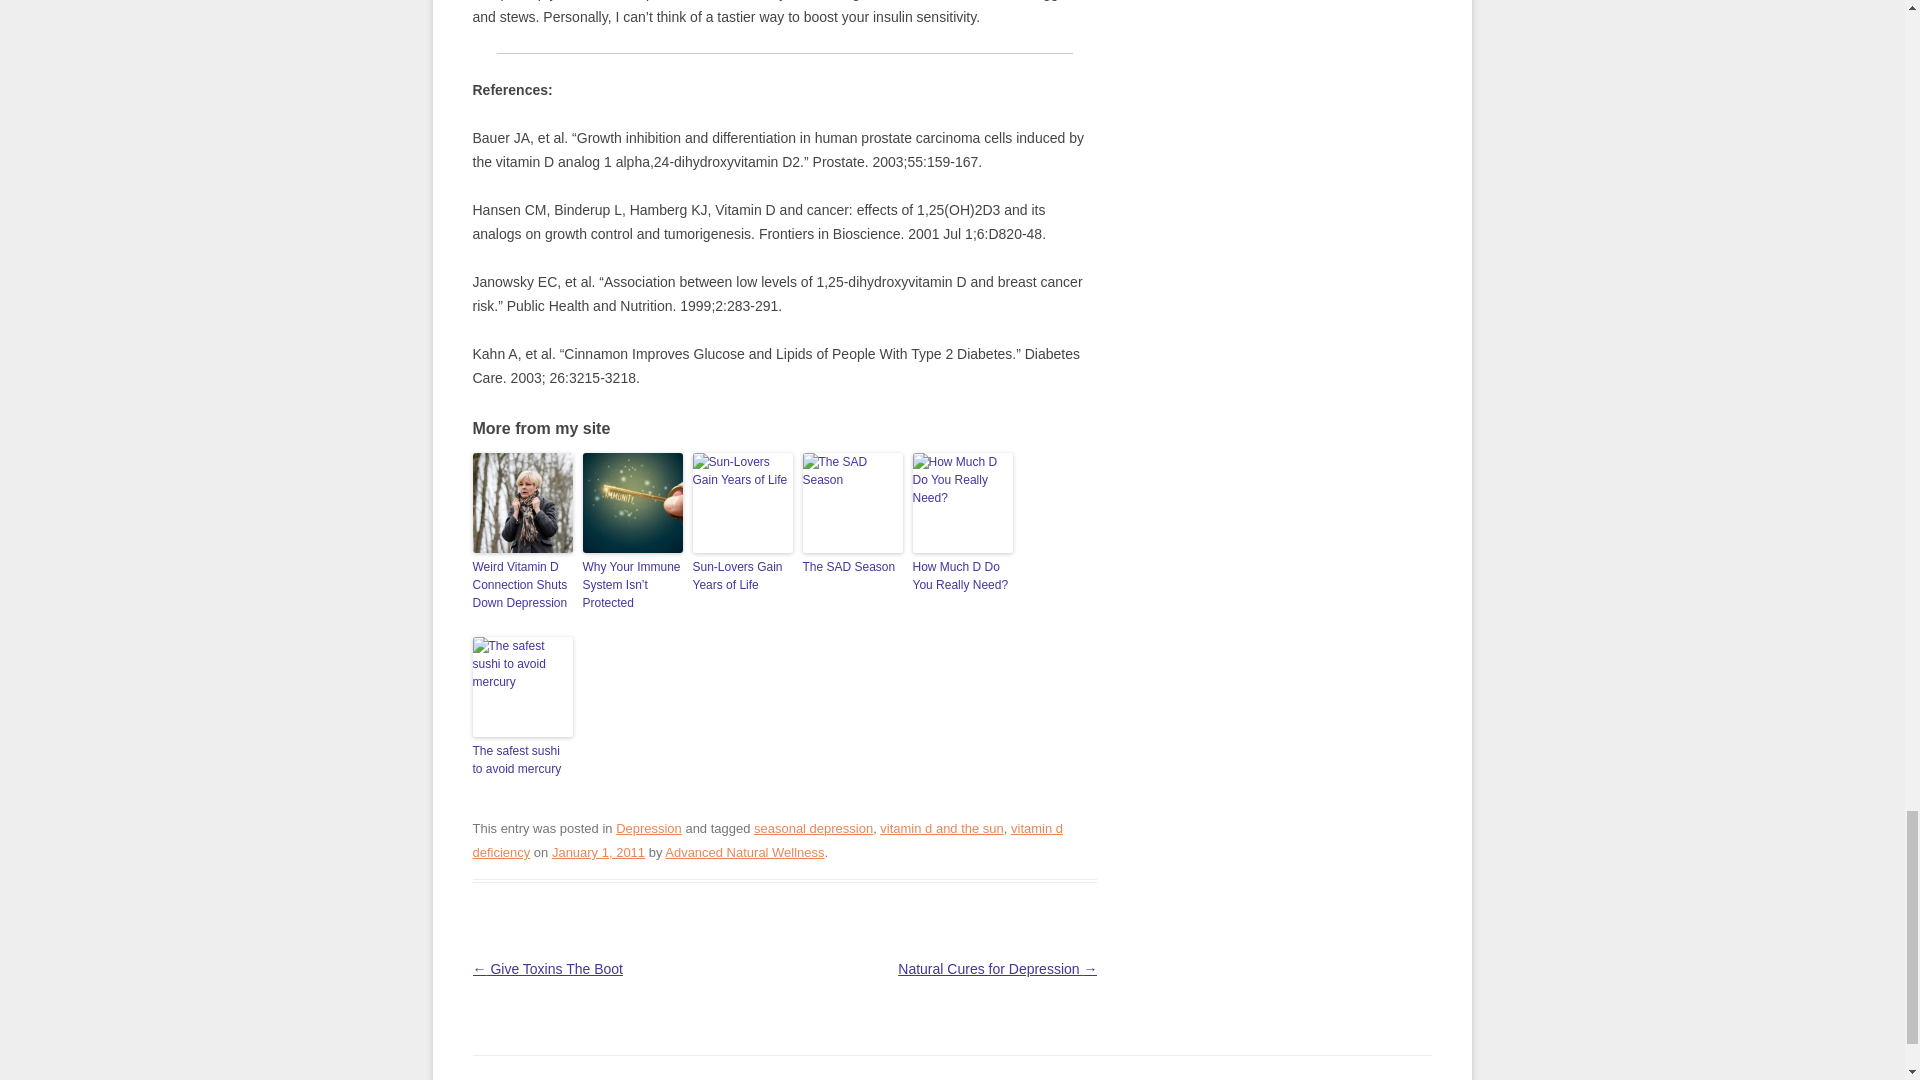  What do you see at coordinates (814, 828) in the screenshot?
I see `seasonal depression` at bounding box center [814, 828].